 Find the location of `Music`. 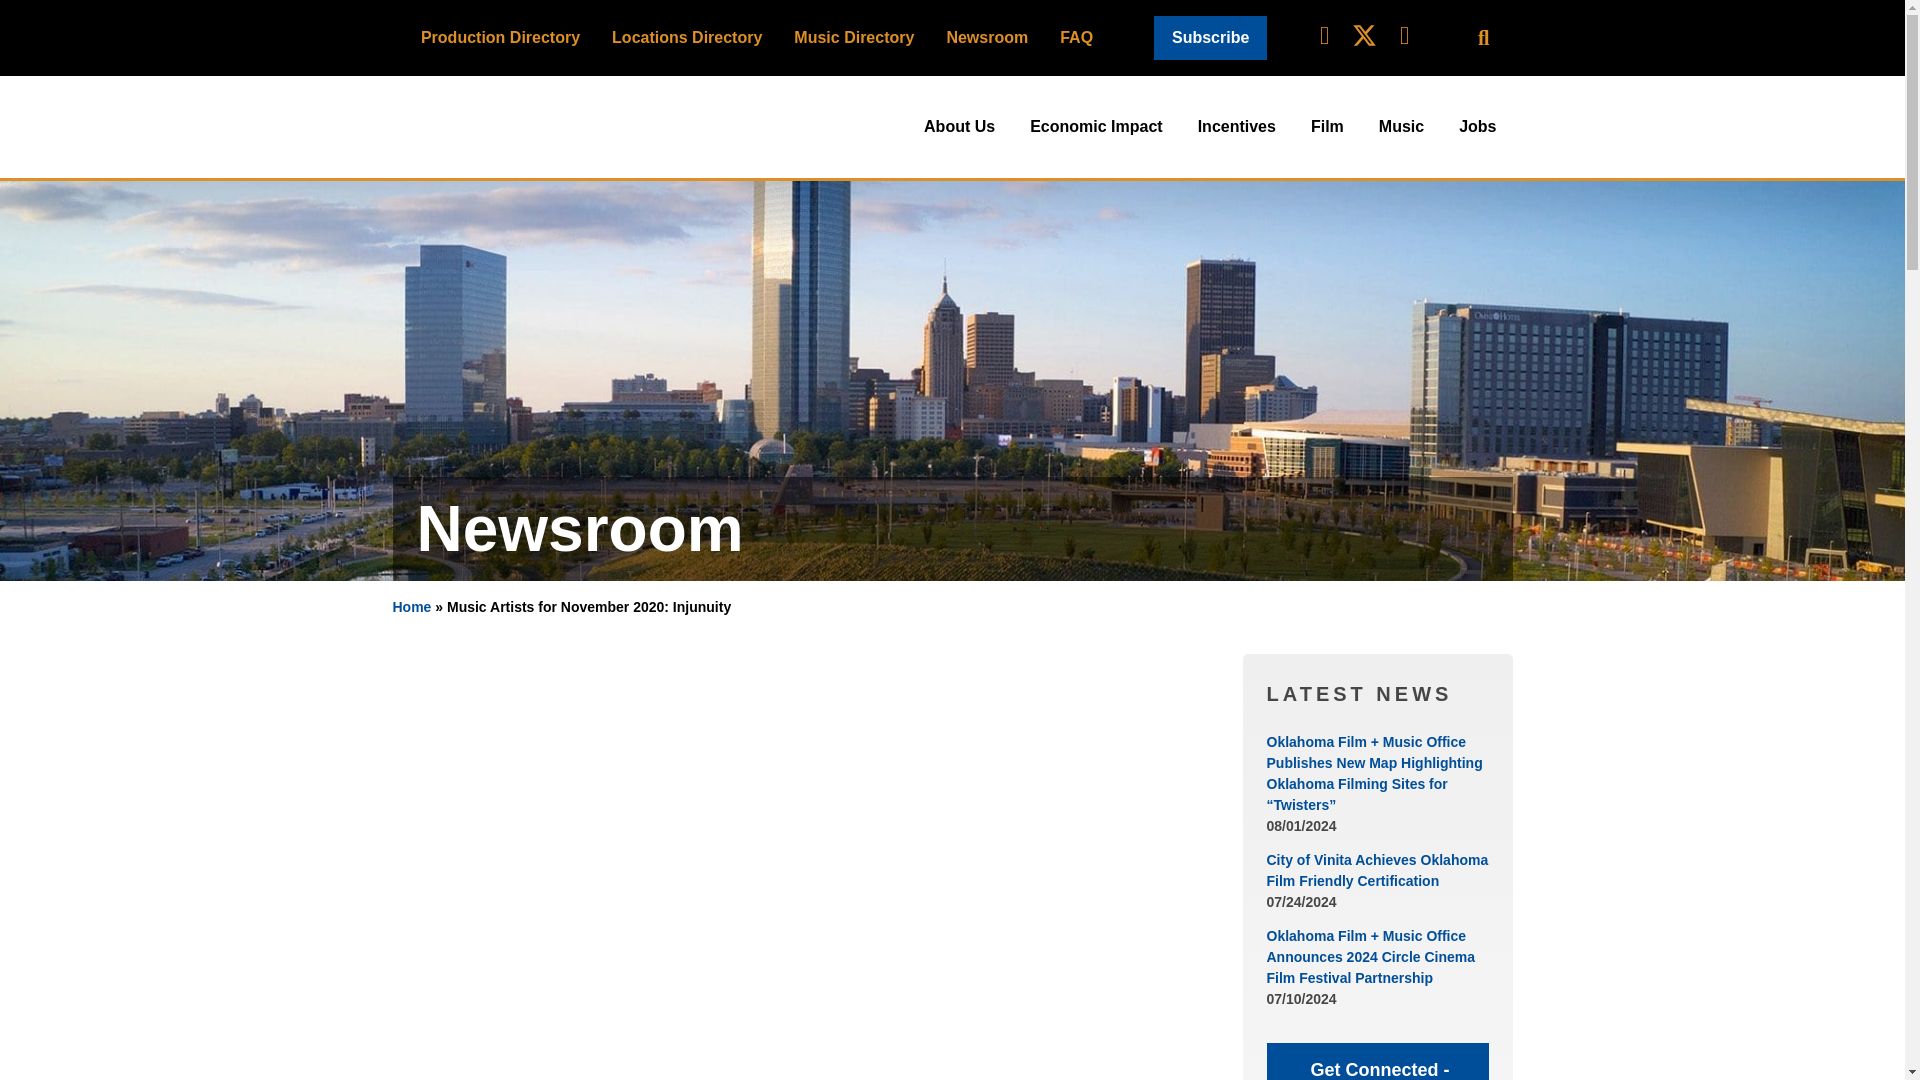

Music is located at coordinates (1402, 126).